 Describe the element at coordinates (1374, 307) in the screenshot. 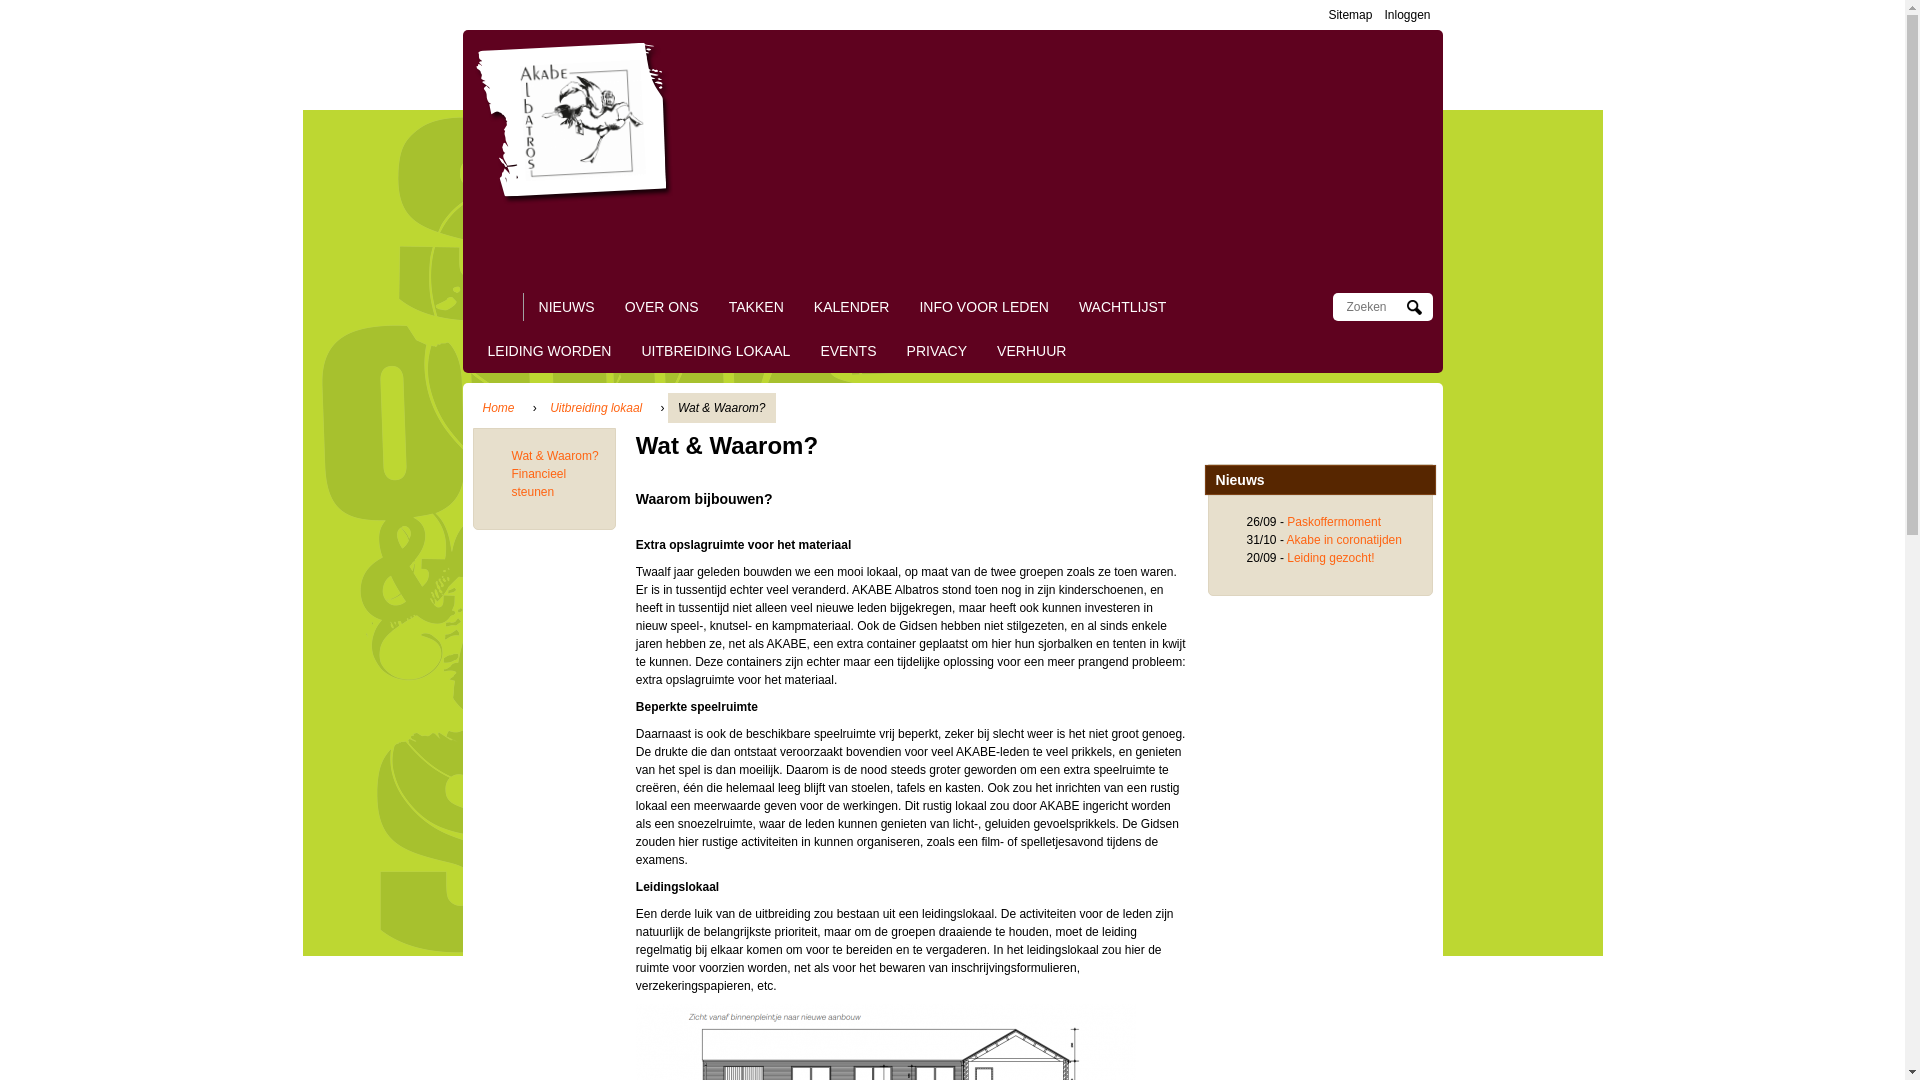

I see `Geef de woorden op waarnaar u wilt zoeken.` at that location.